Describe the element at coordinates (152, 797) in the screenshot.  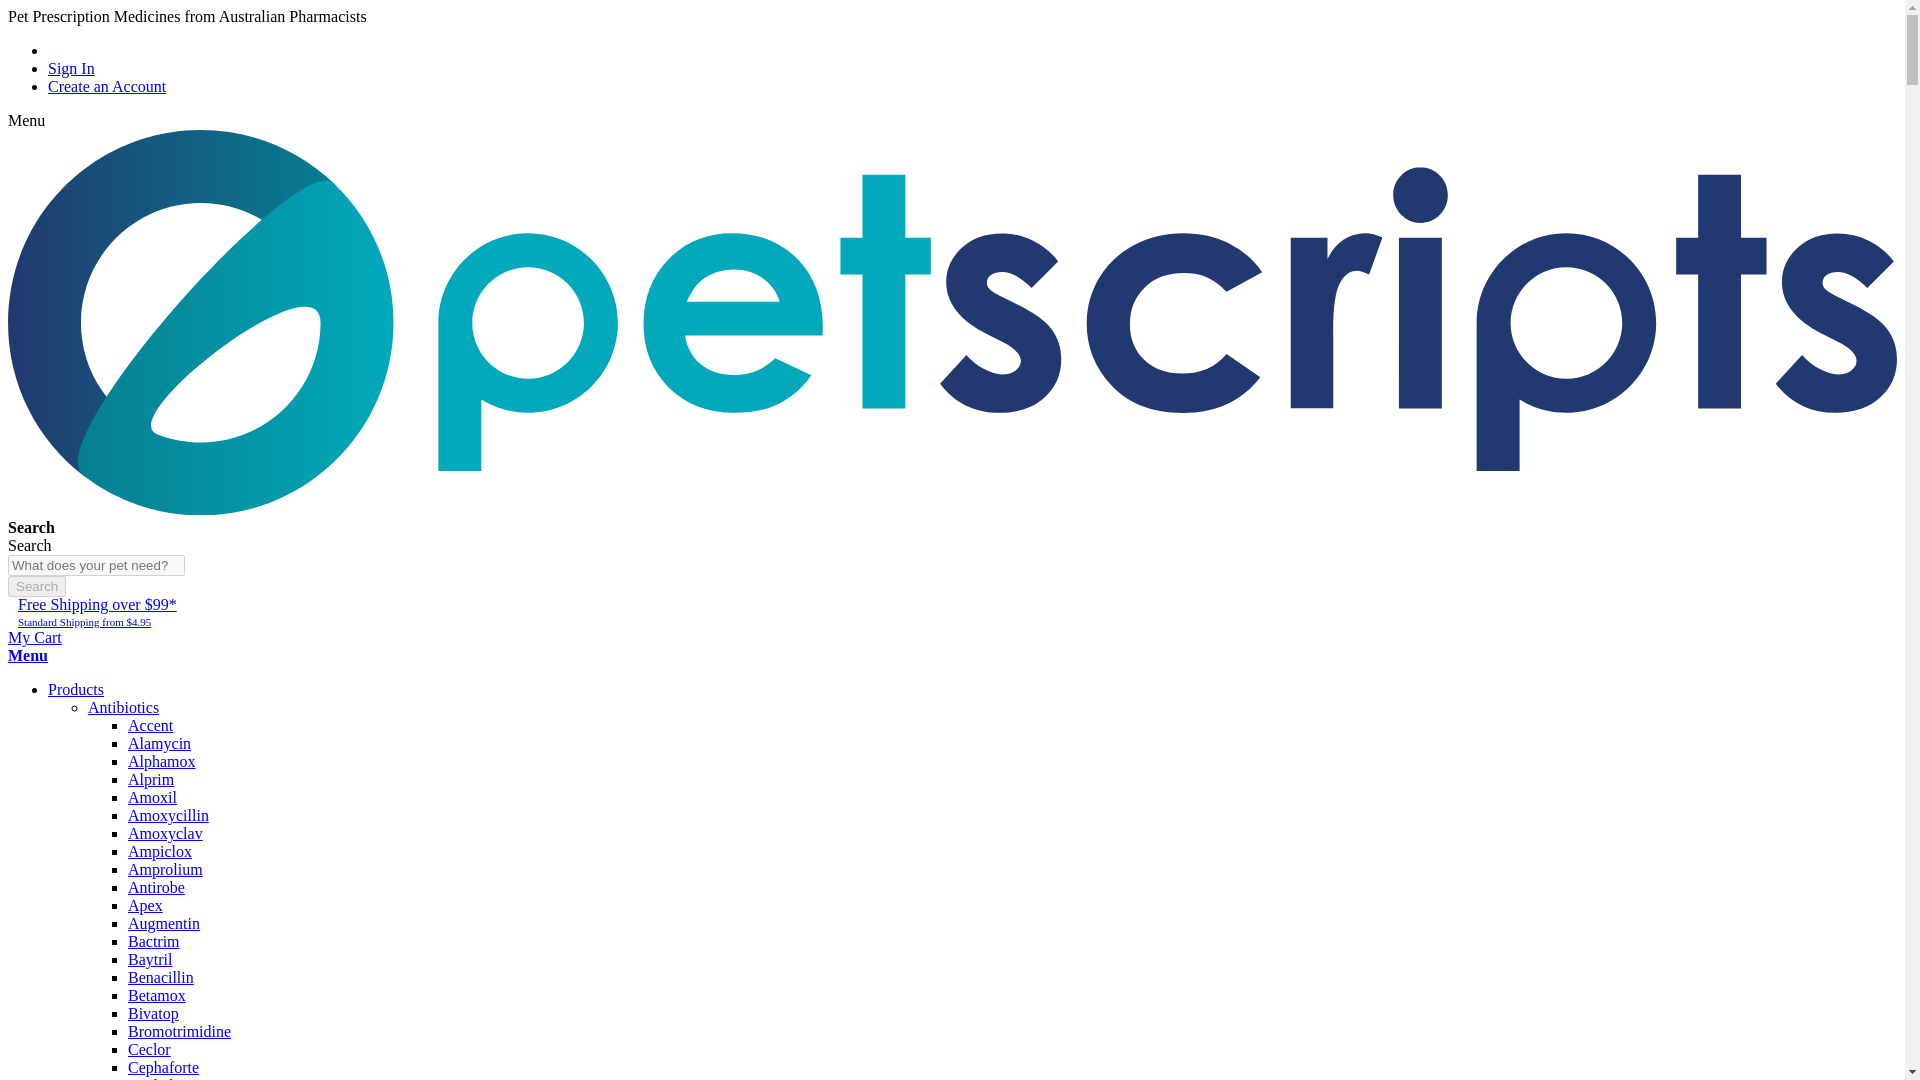
I see `Amoxil` at that location.